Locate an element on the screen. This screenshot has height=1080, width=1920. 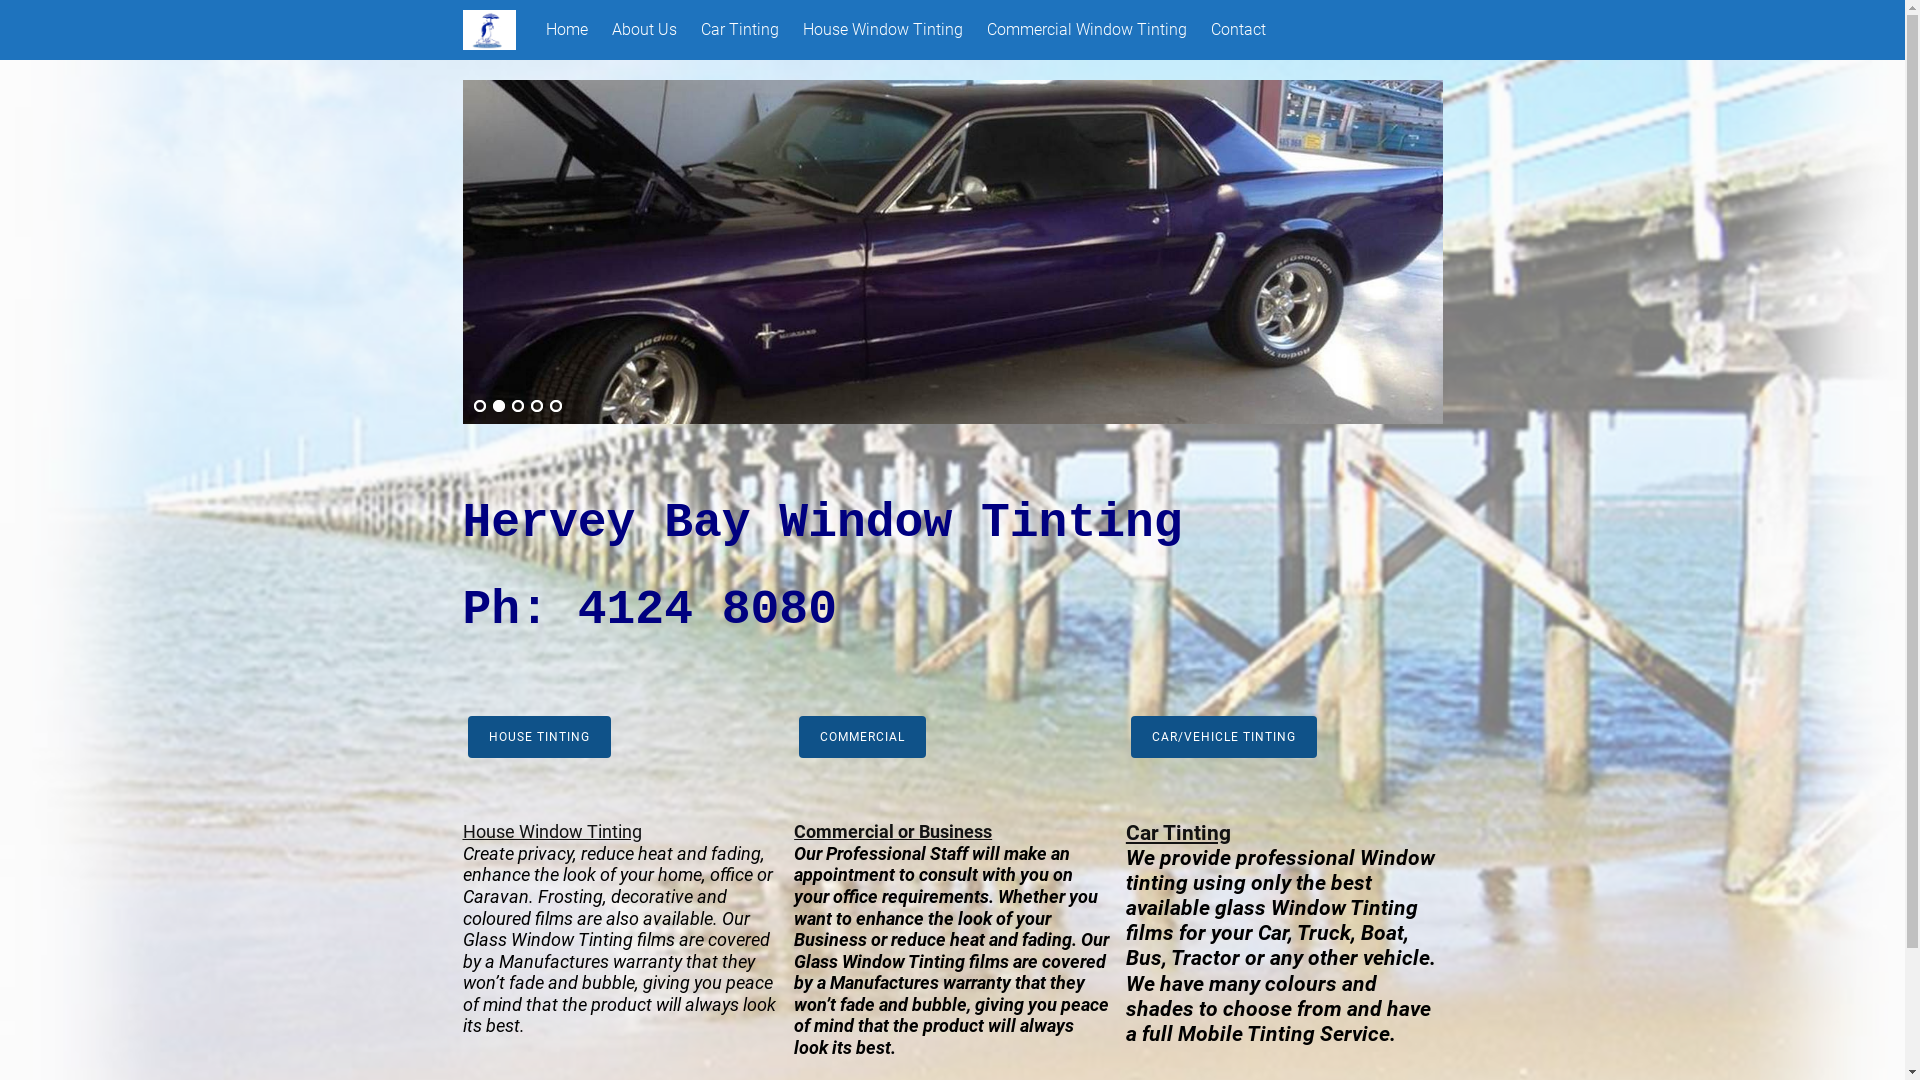
4 is located at coordinates (537, 407).